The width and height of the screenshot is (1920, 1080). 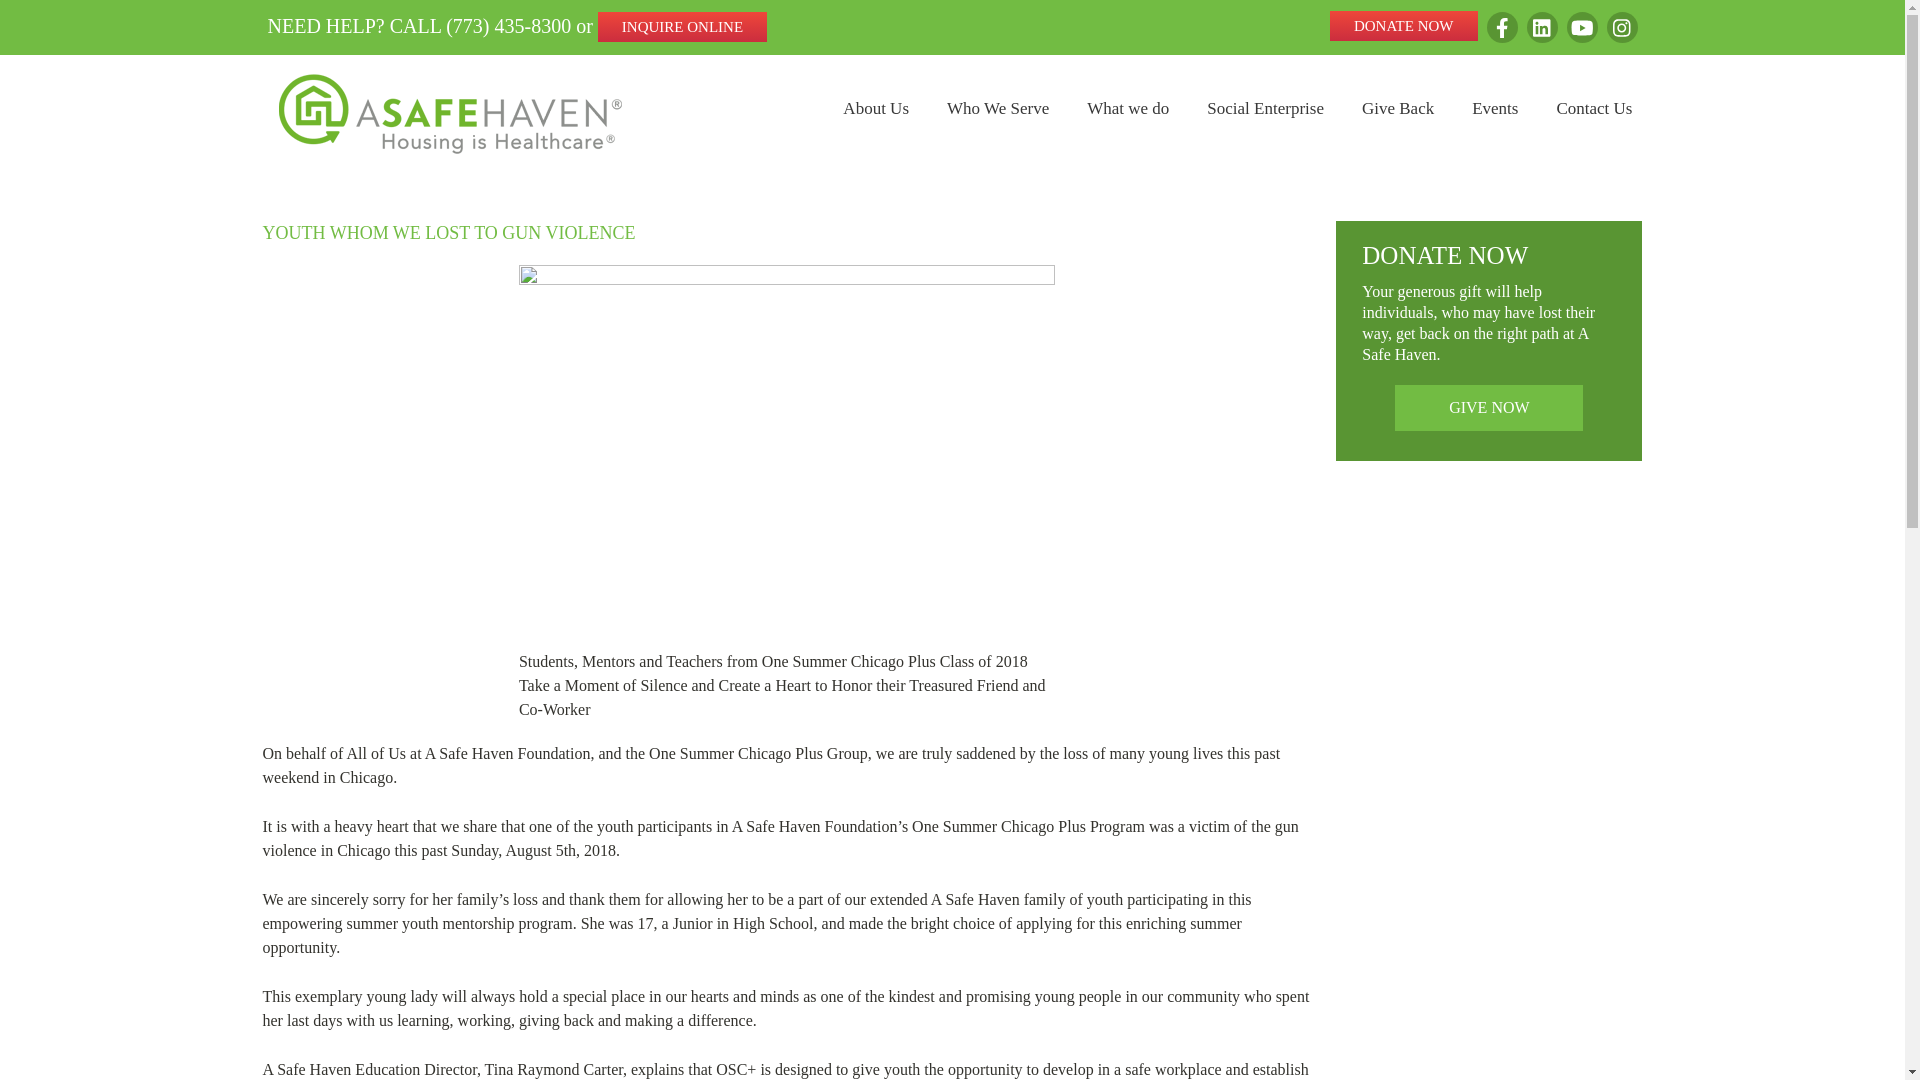 I want to click on DONATE NOW, so click(x=1404, y=26).